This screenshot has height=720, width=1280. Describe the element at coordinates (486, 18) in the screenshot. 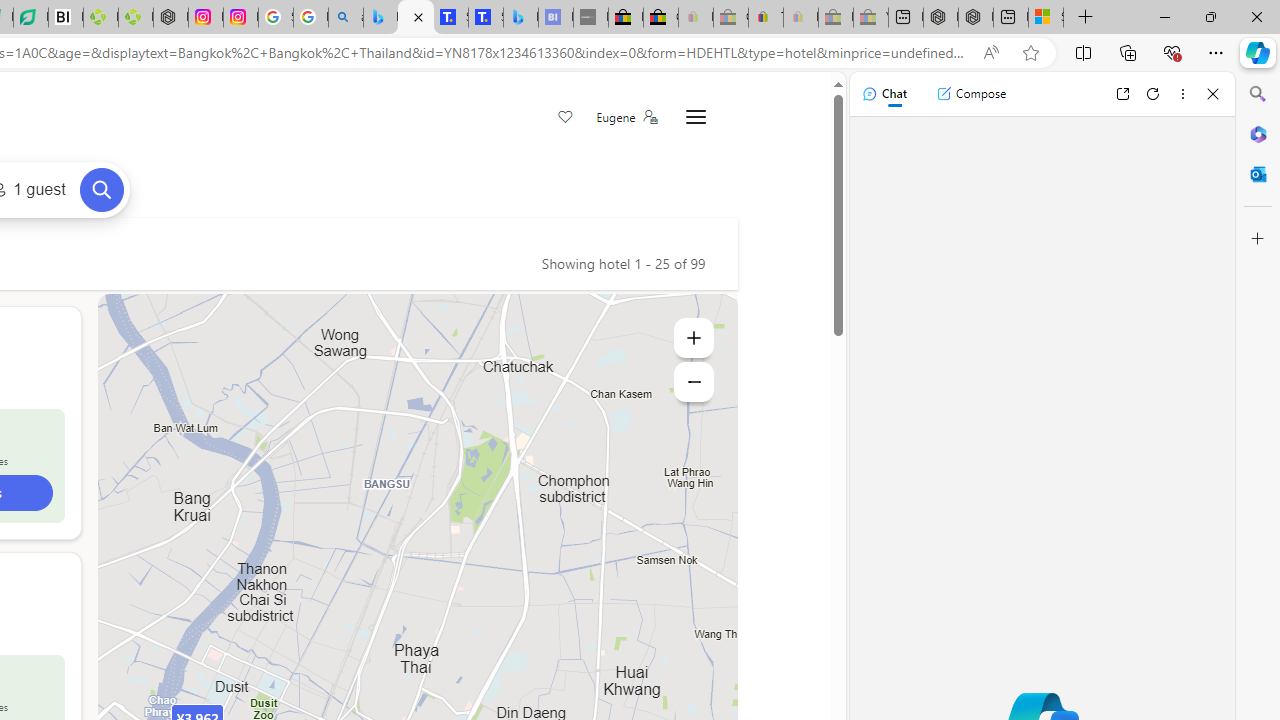

I see `Shangri-La Bangkok, Hotel reviews and Room rates` at that location.